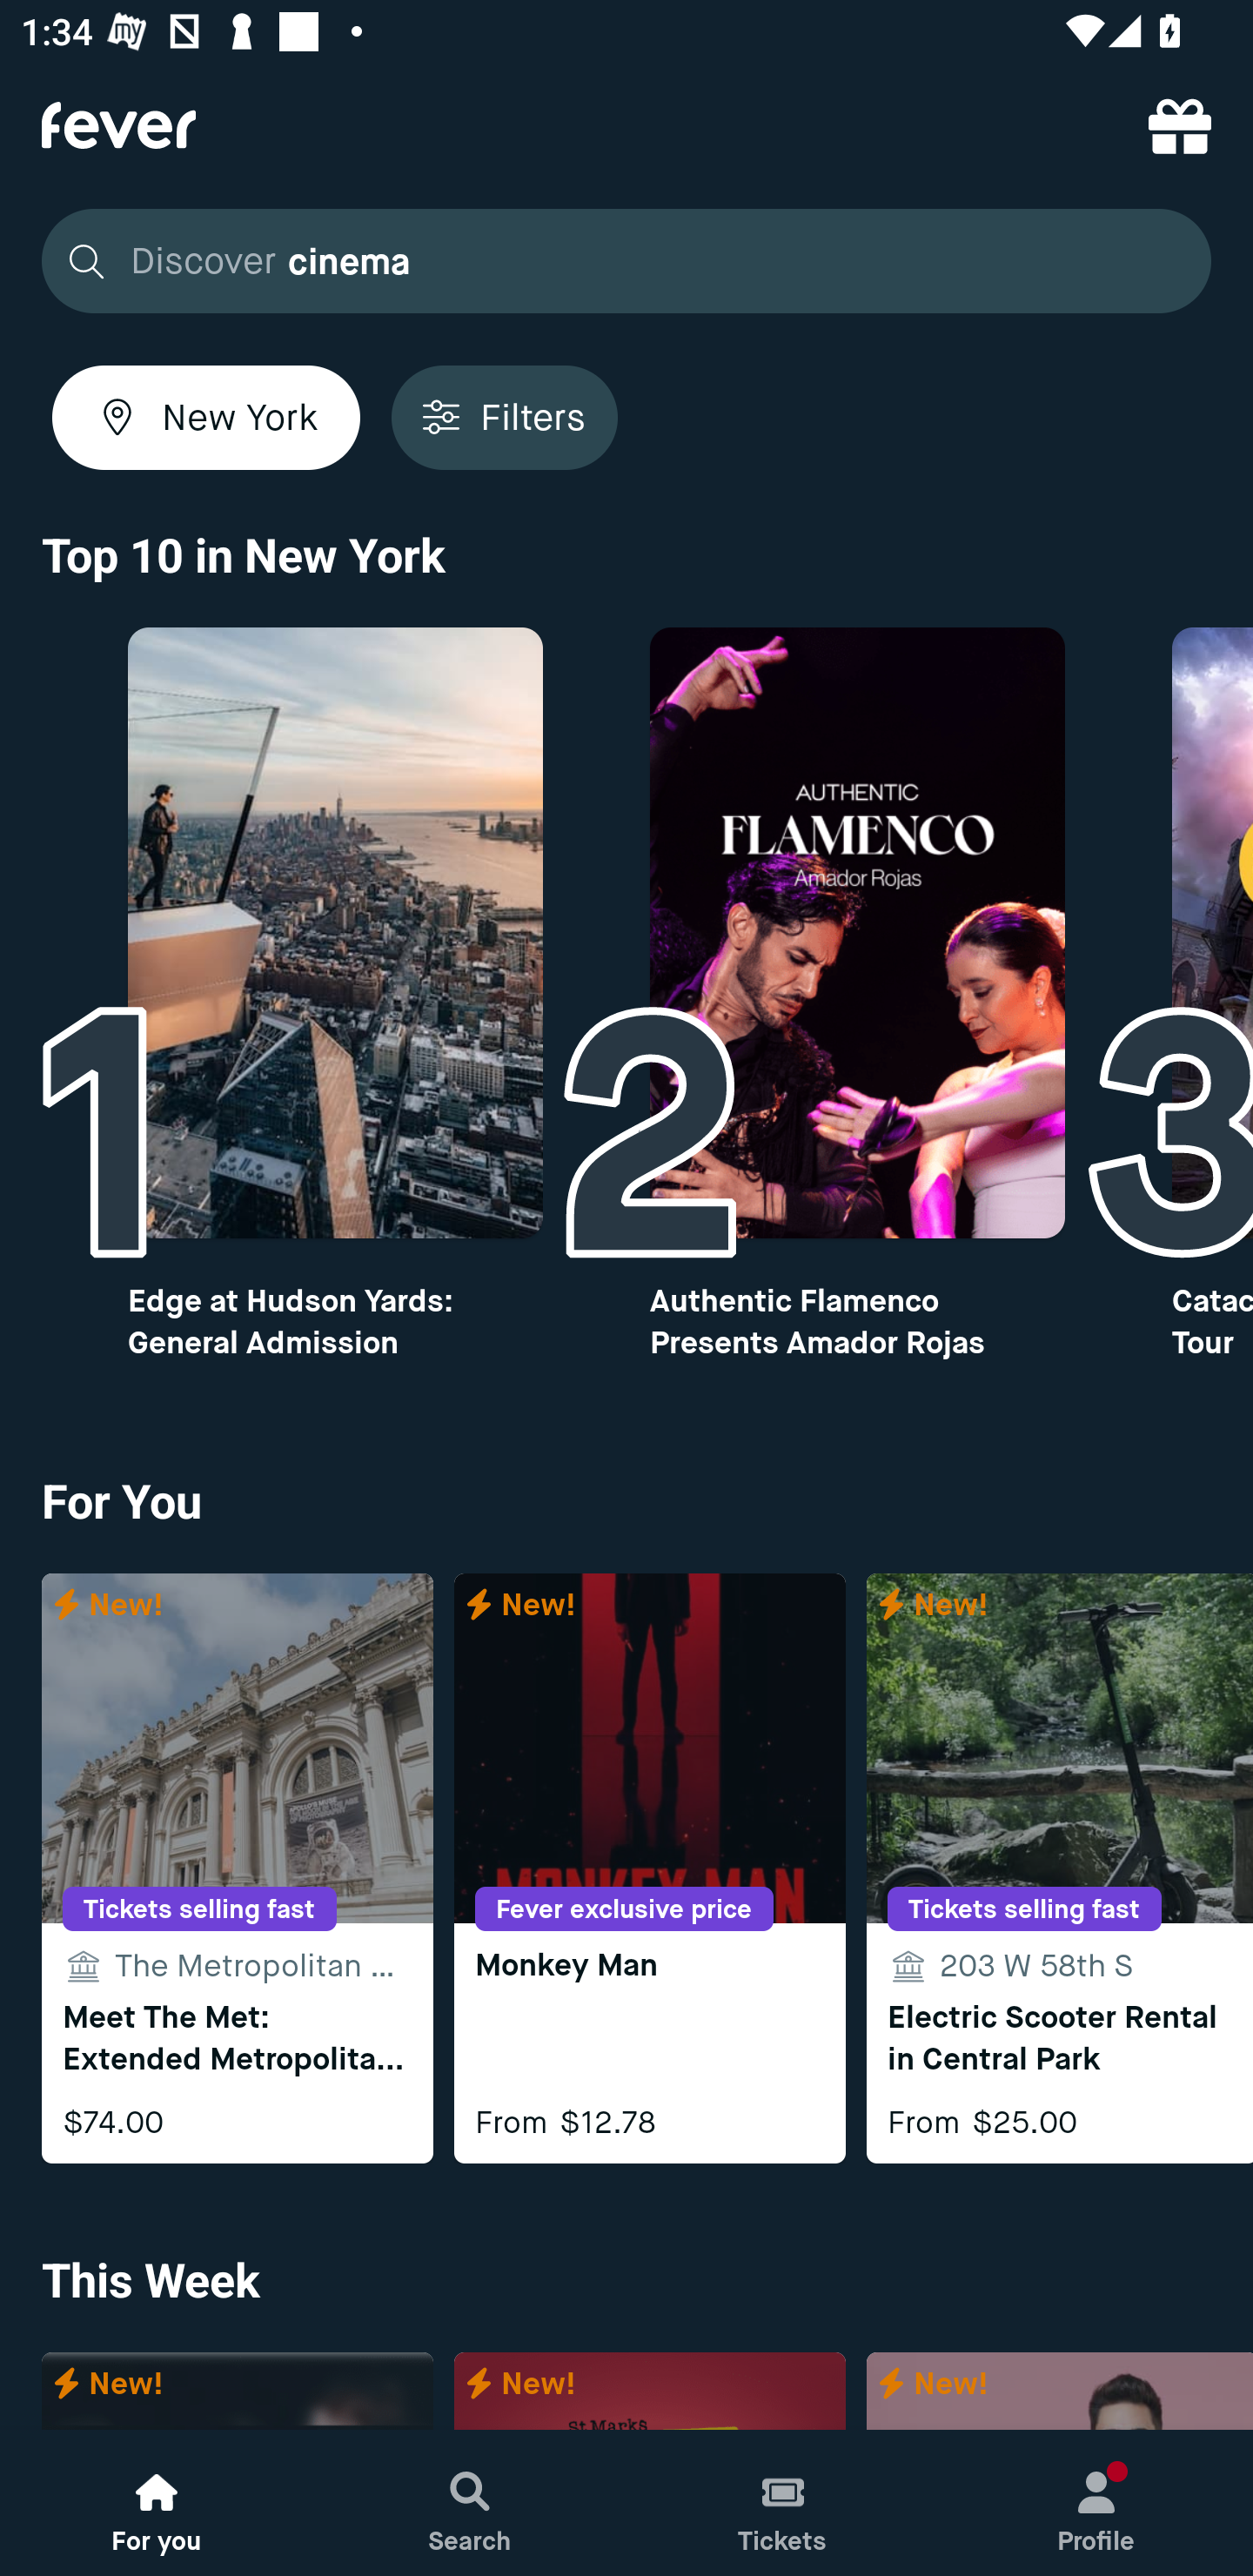 This screenshot has width=1253, height=2576. I want to click on New York, so click(206, 417).